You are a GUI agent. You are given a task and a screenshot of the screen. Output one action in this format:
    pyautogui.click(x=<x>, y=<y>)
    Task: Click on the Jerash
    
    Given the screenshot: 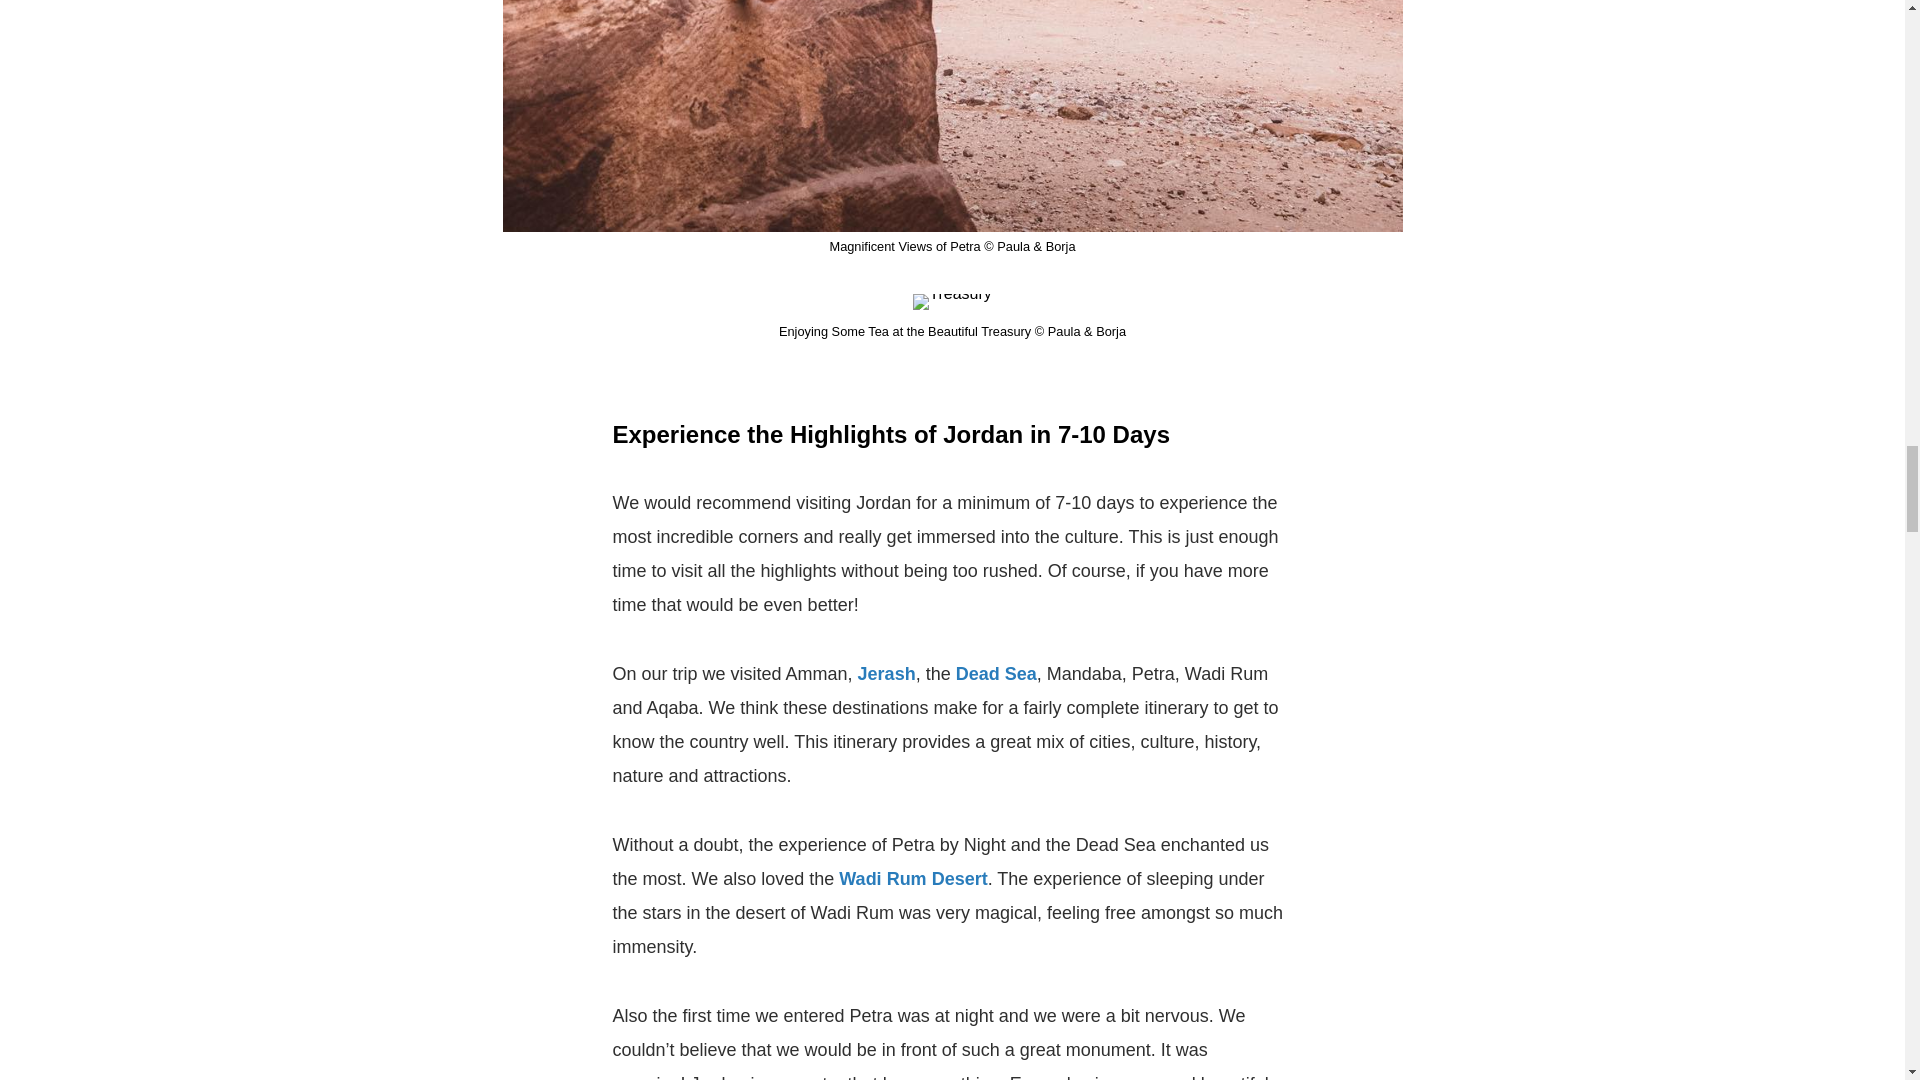 What is the action you would take?
    pyautogui.click(x=886, y=674)
    